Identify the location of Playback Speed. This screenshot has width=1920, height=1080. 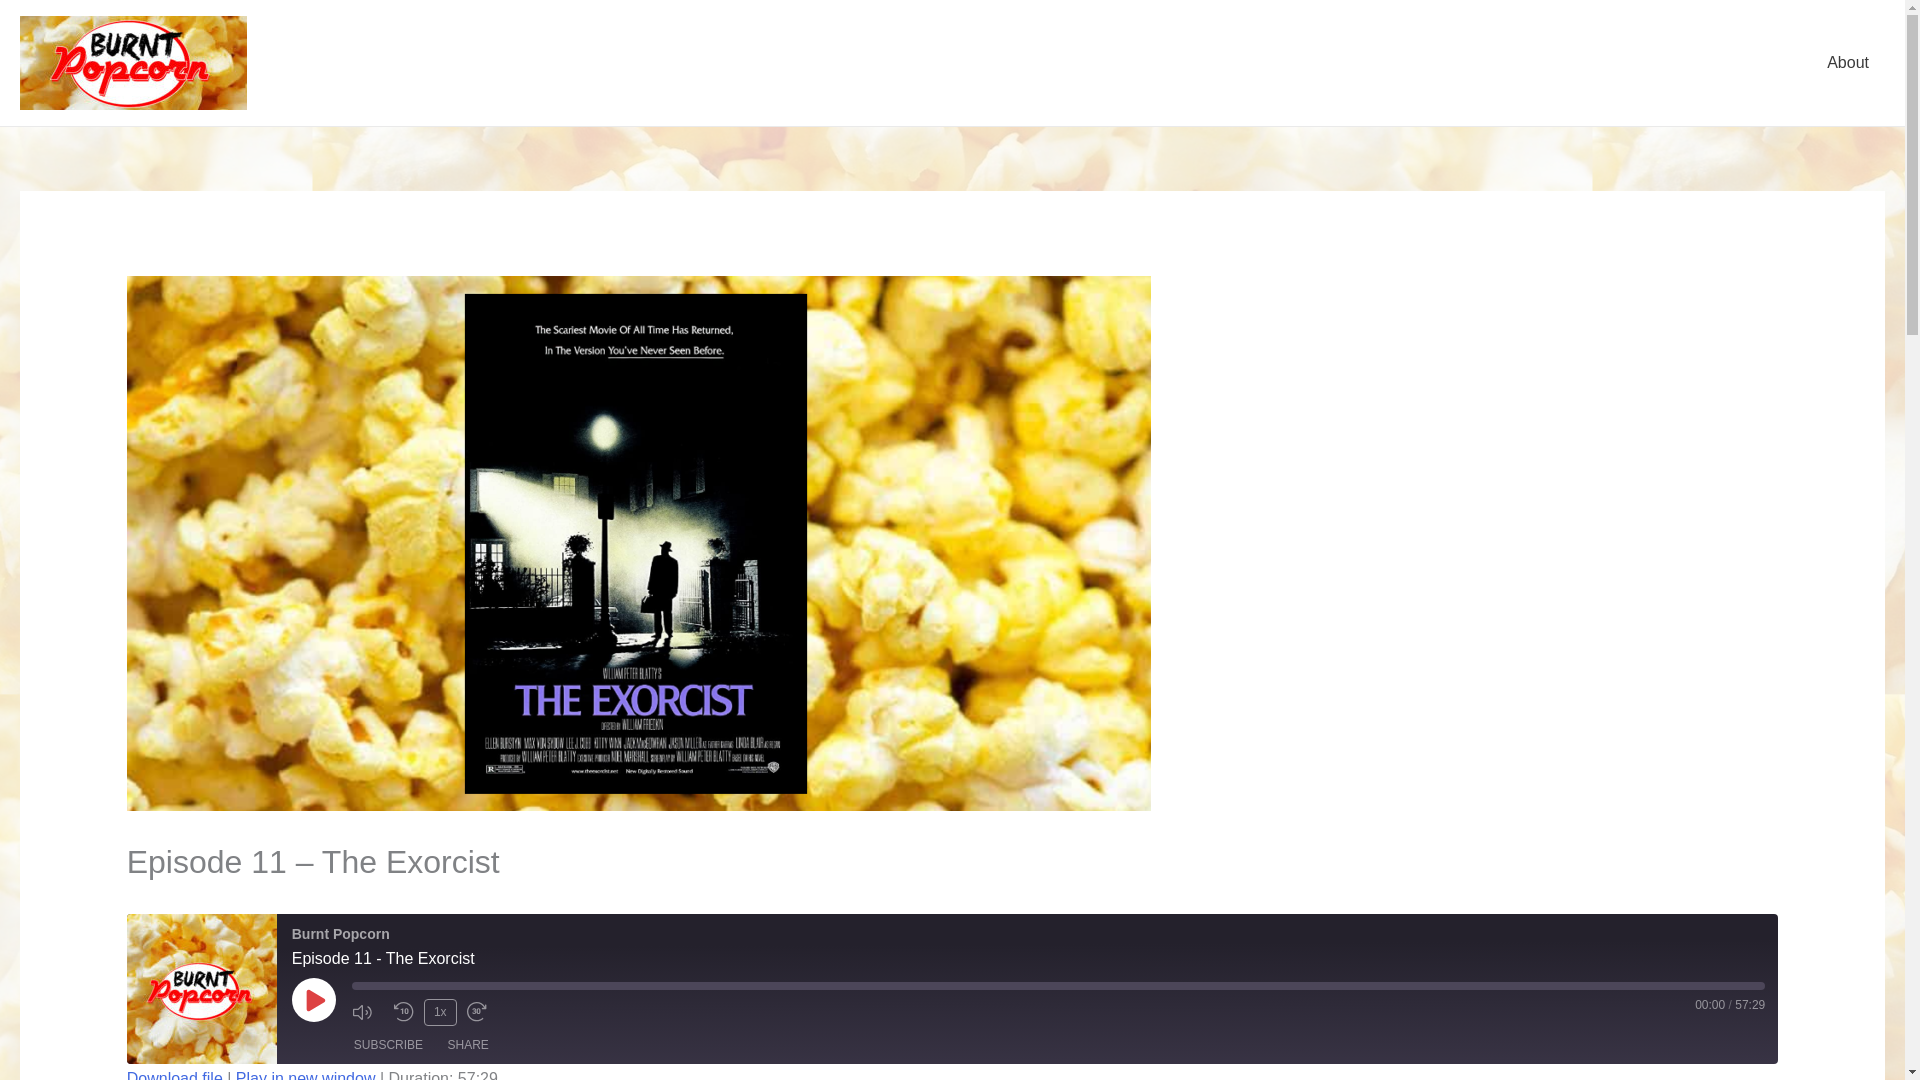
(440, 1012).